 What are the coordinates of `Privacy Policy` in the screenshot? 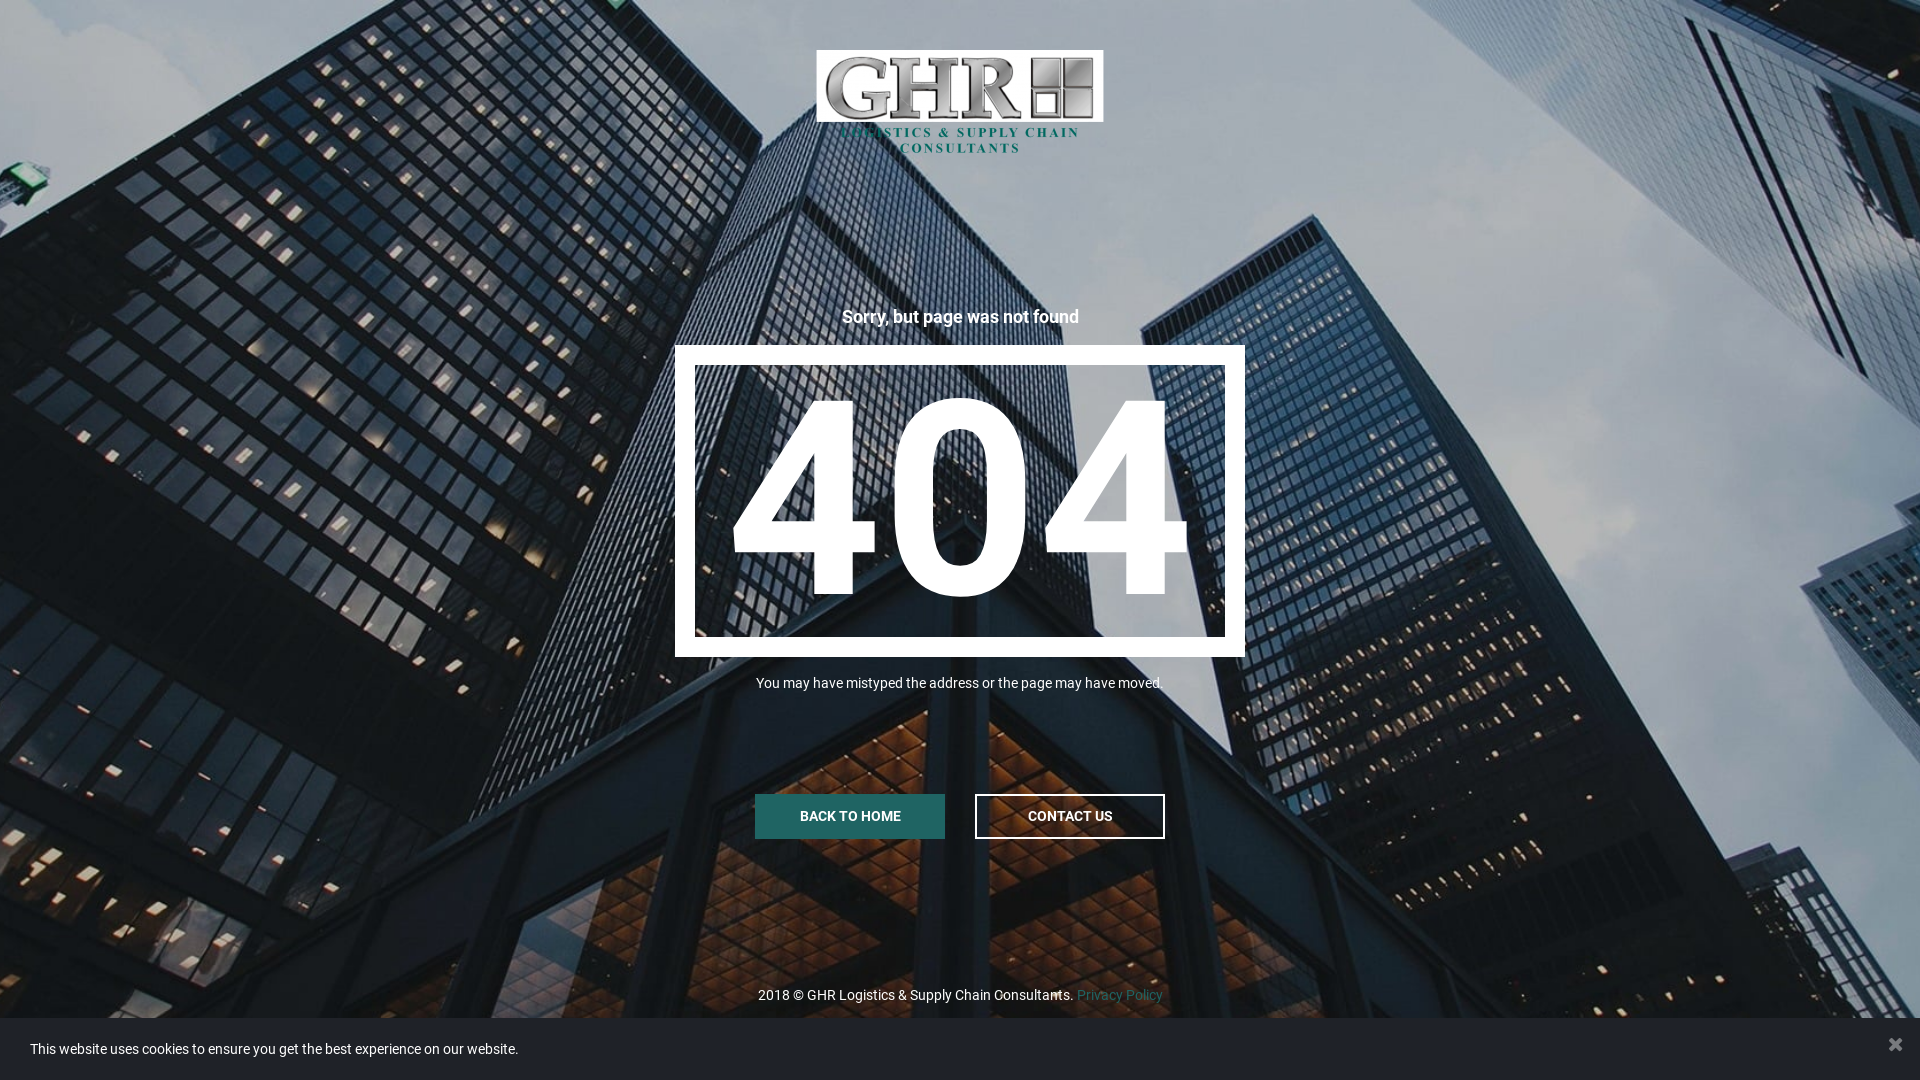 It's located at (1119, 995).